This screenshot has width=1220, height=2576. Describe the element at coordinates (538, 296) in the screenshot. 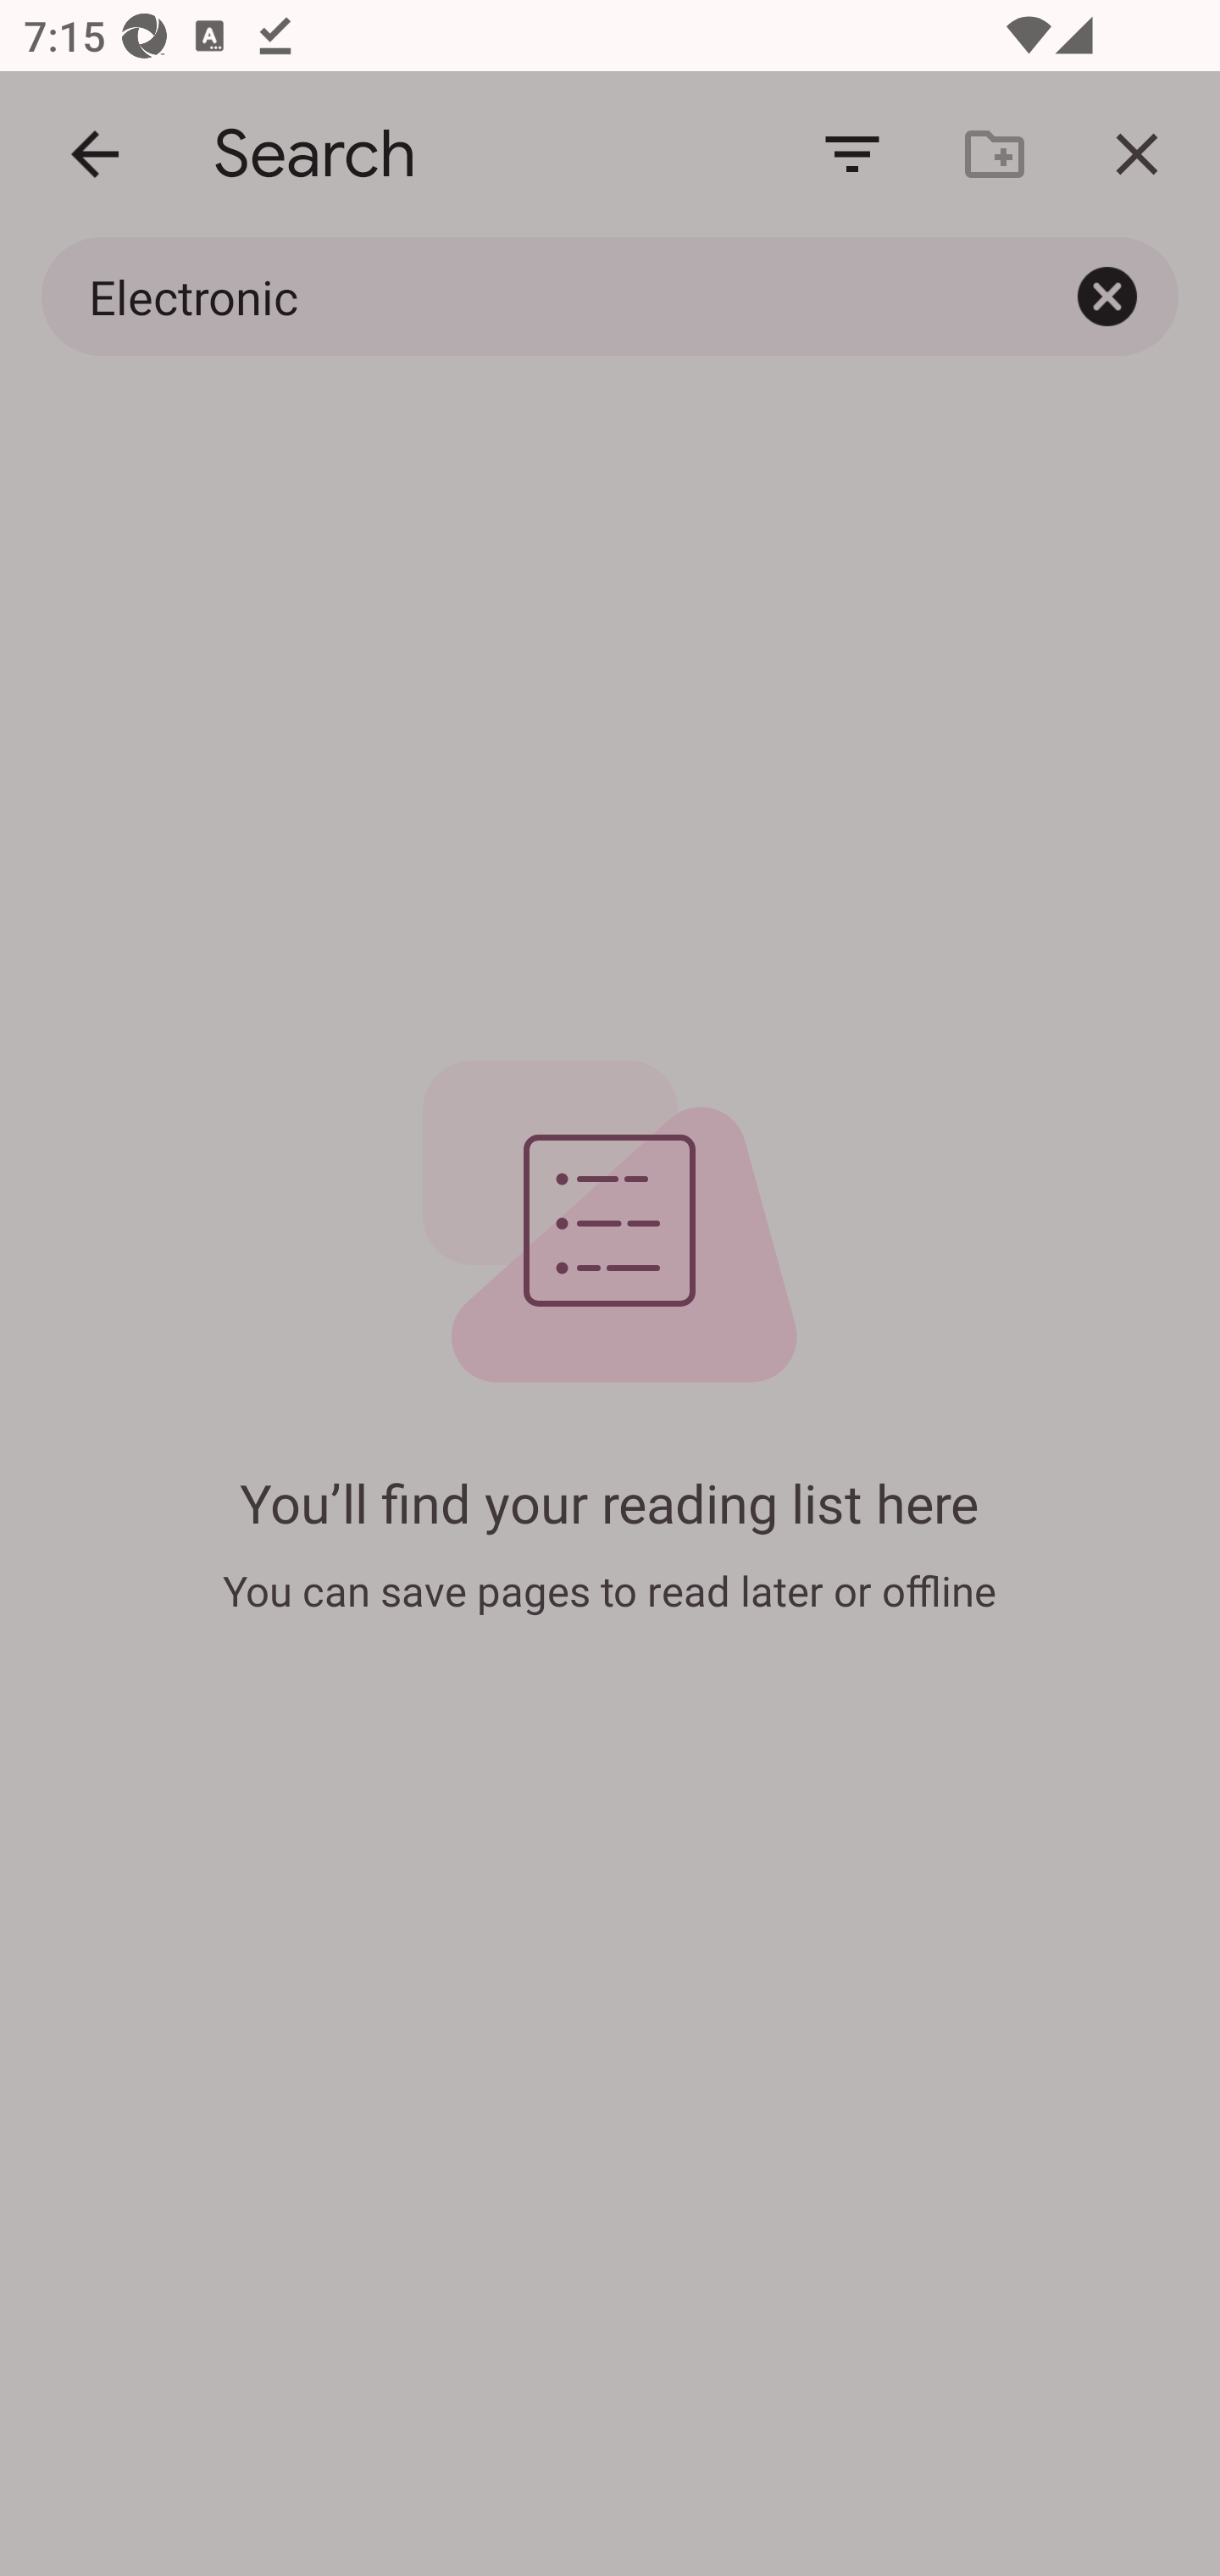

I see `Electronic` at that location.